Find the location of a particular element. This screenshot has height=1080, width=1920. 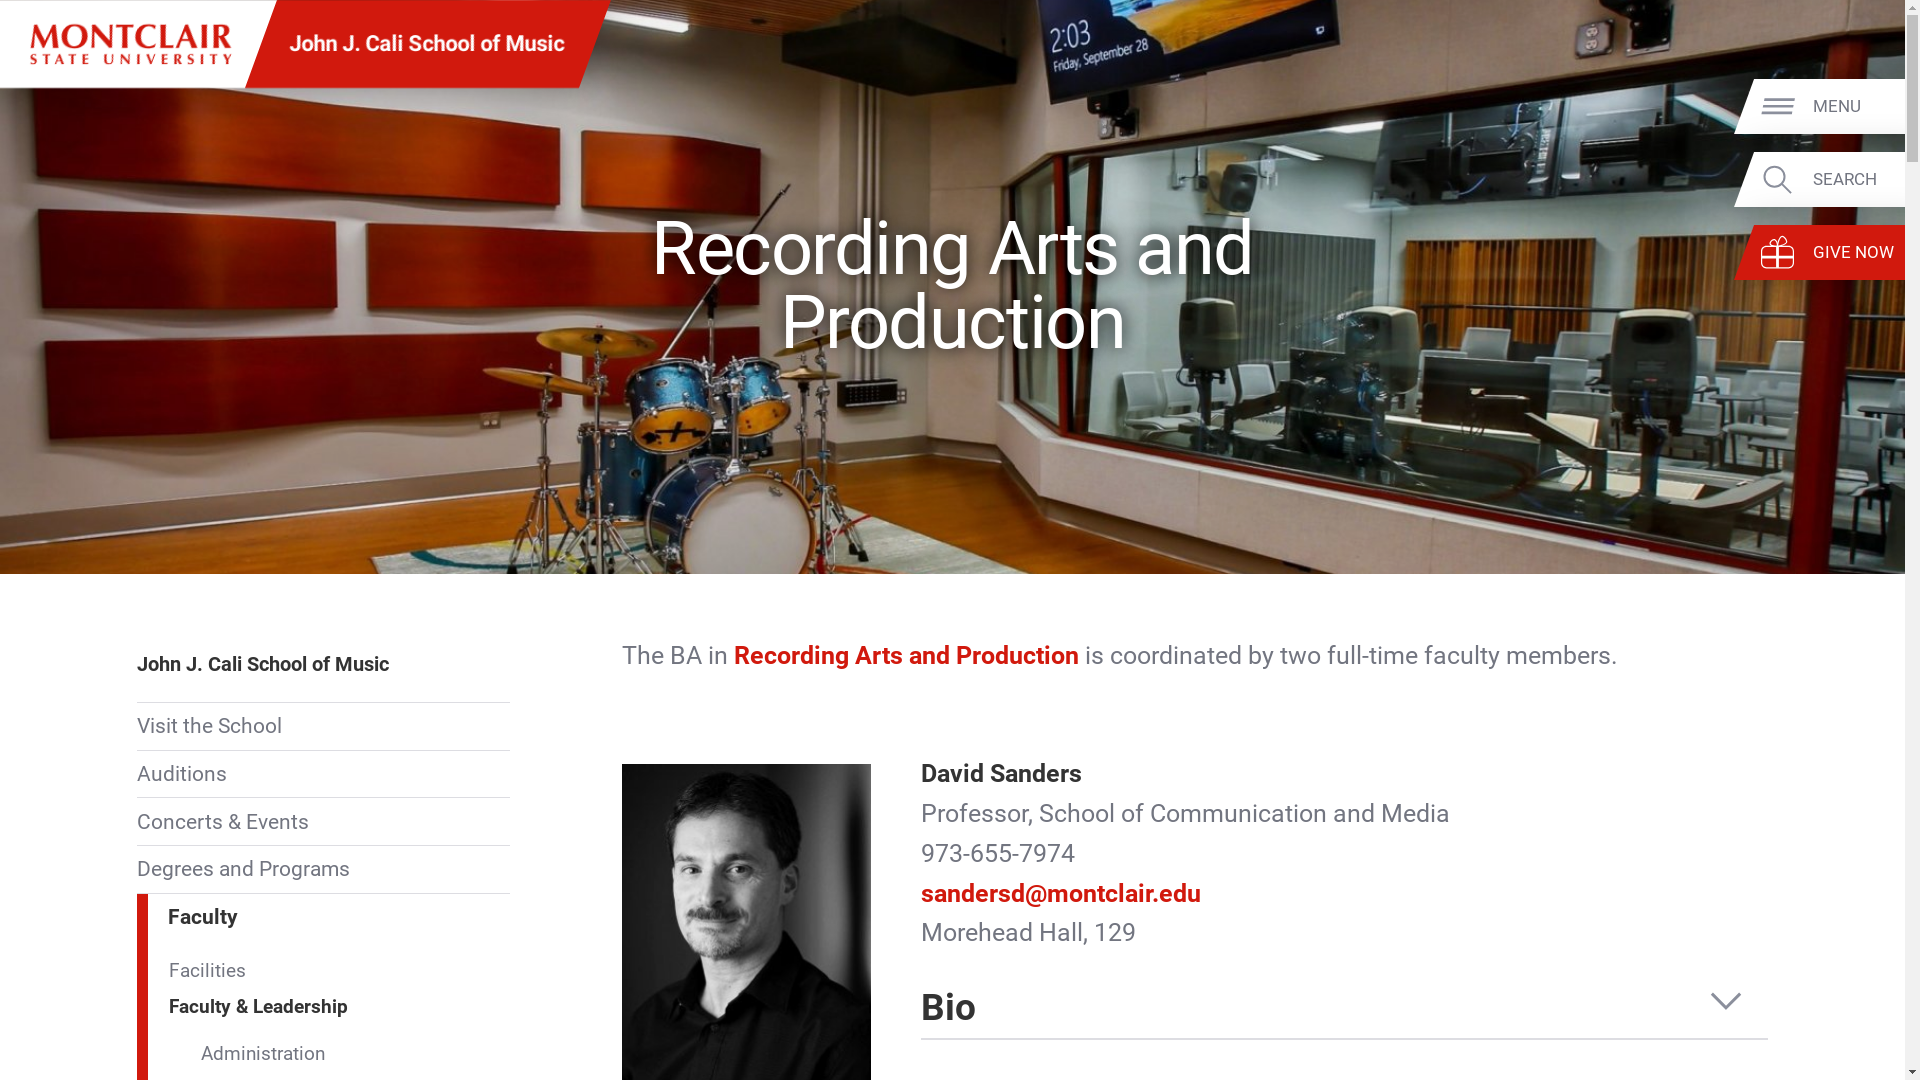

John J. Cali School of Music is located at coordinates (426, 44).